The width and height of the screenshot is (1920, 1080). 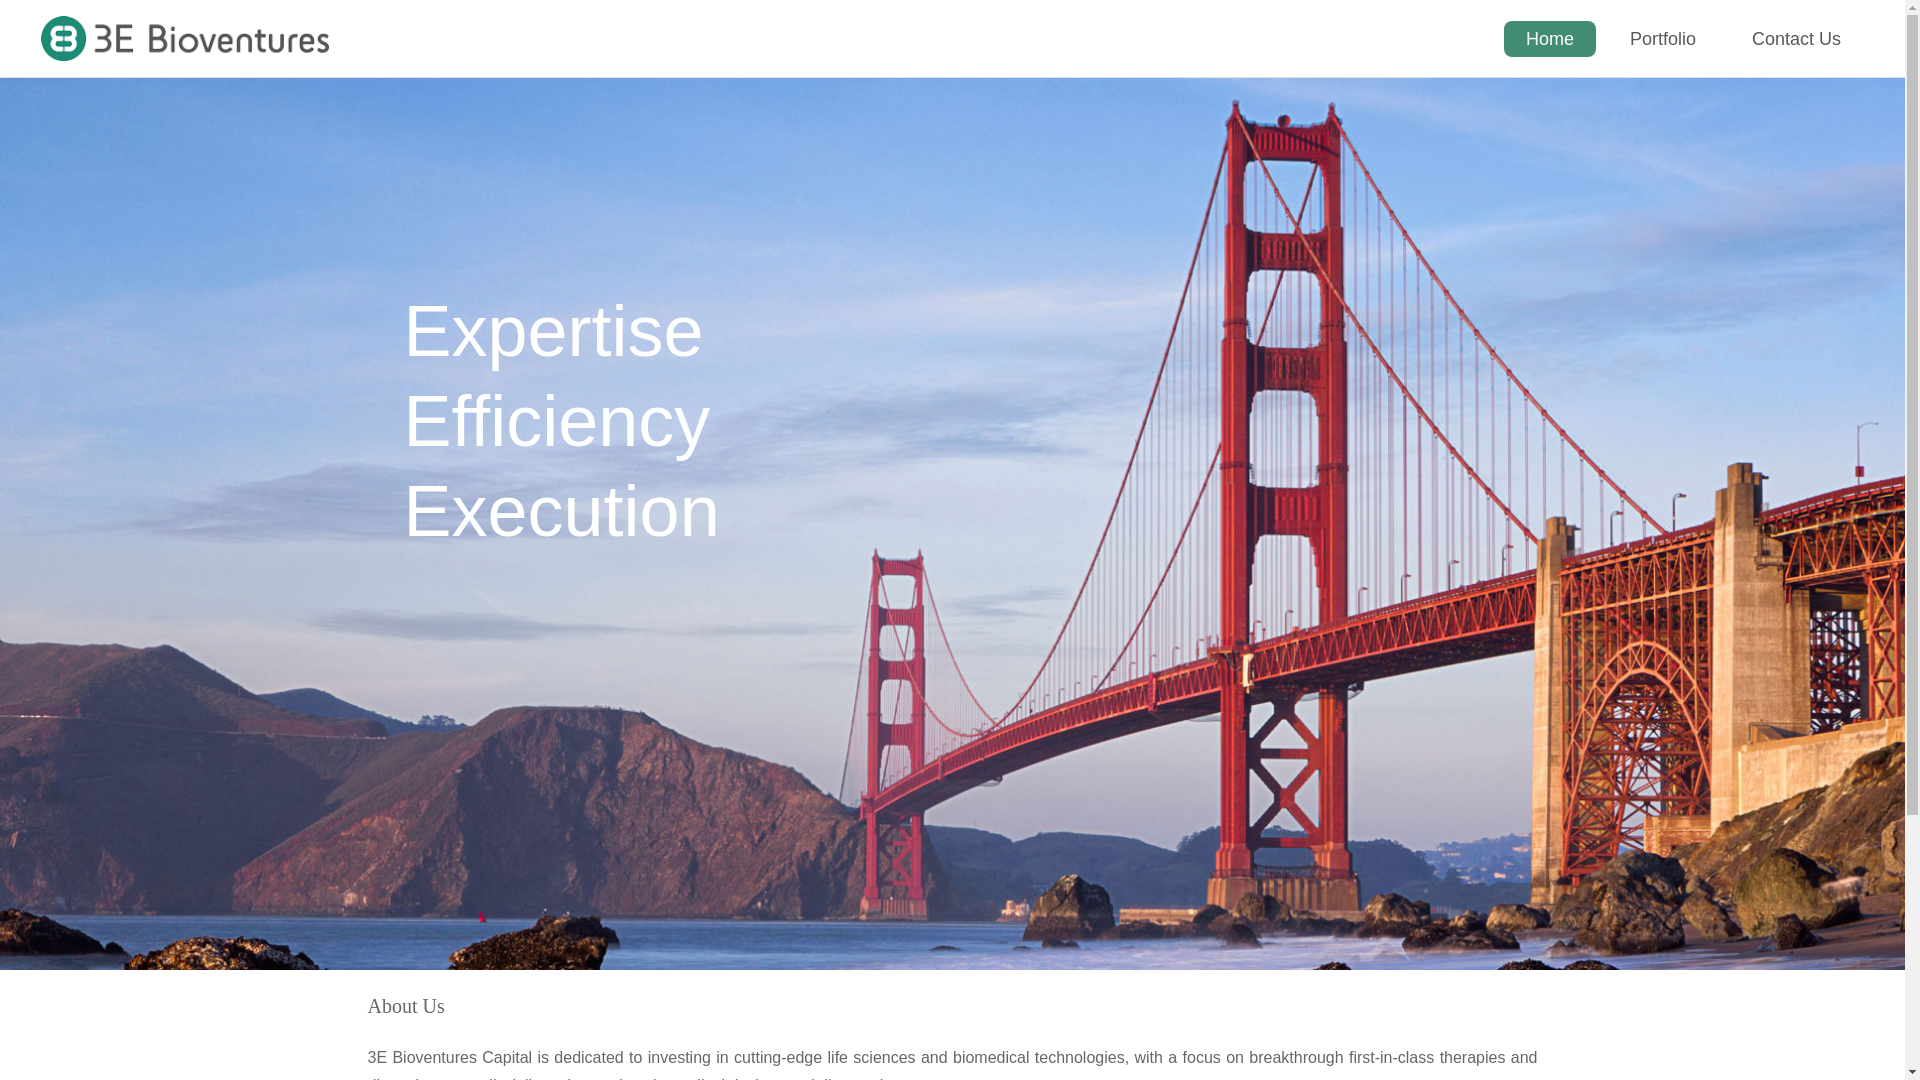 What do you see at coordinates (1796, 39) in the screenshot?
I see `Contact Us` at bounding box center [1796, 39].